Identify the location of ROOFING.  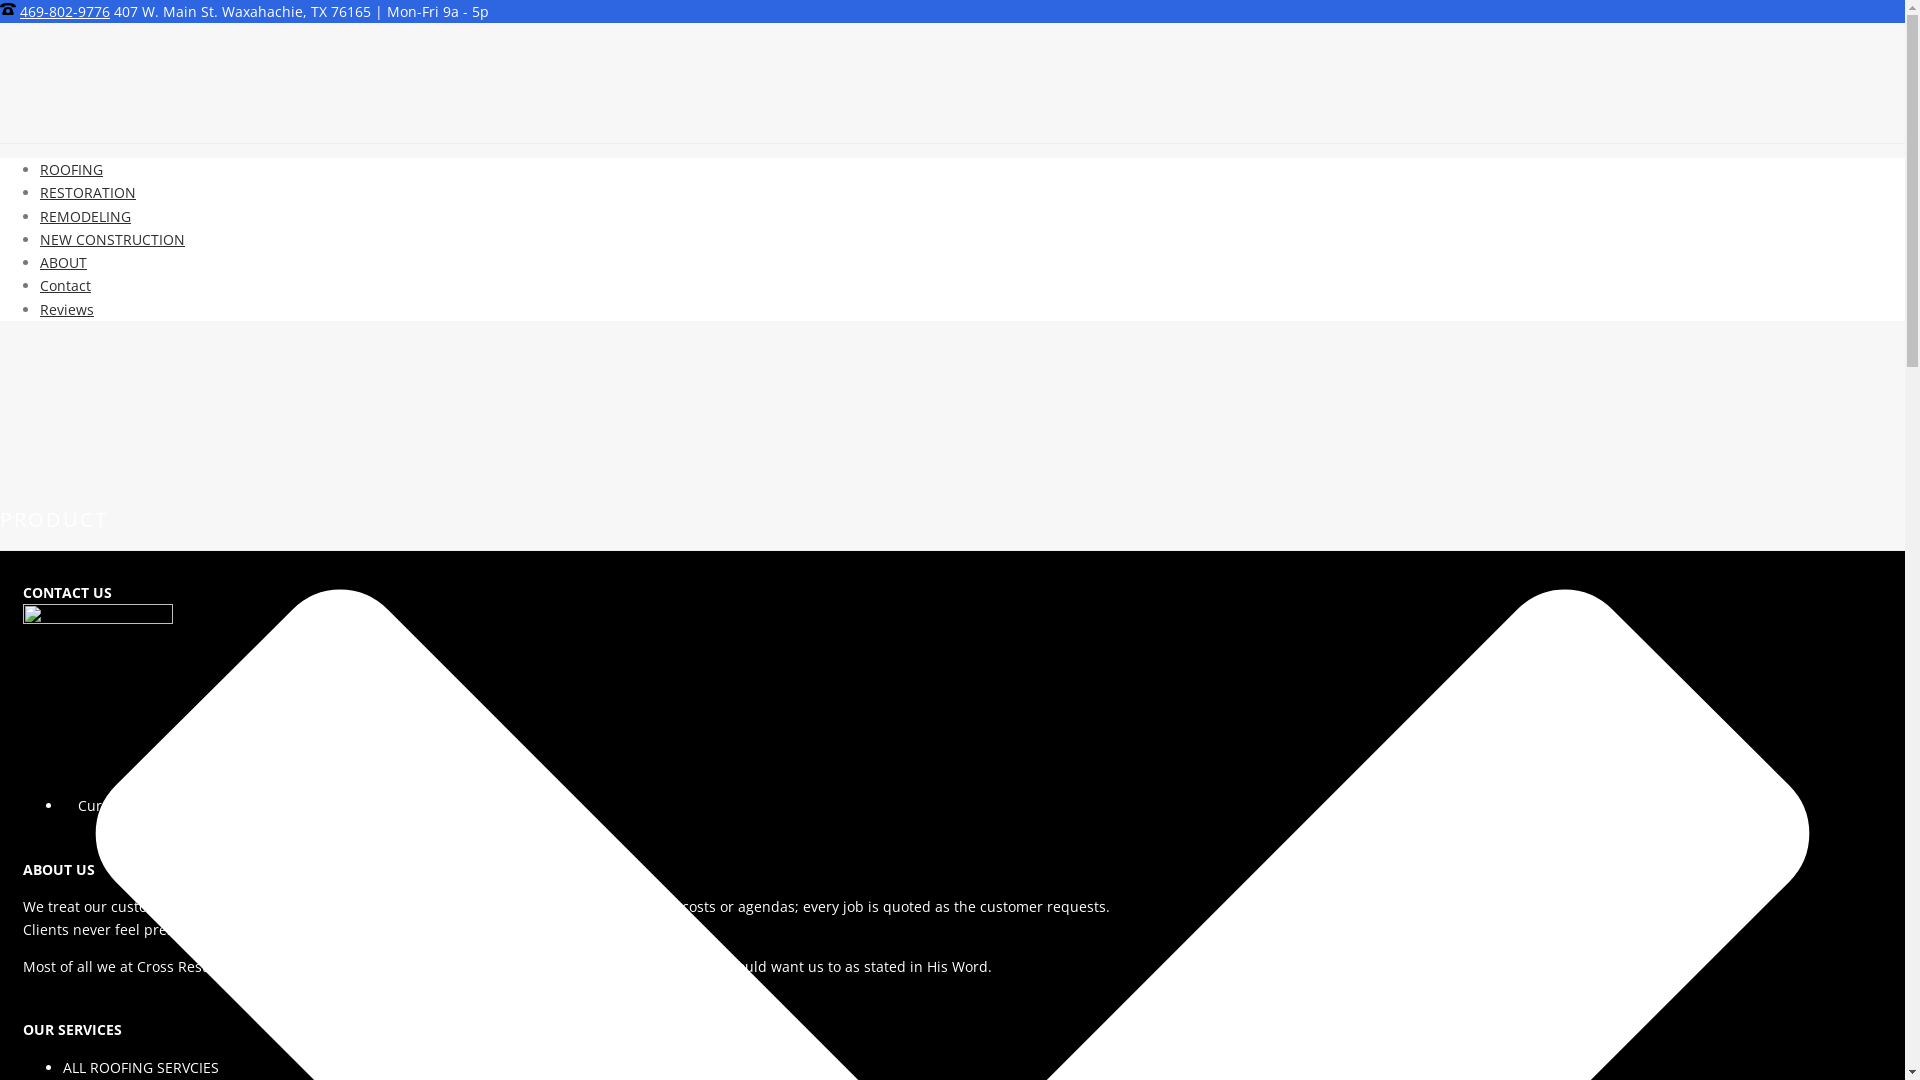
(72, 170).